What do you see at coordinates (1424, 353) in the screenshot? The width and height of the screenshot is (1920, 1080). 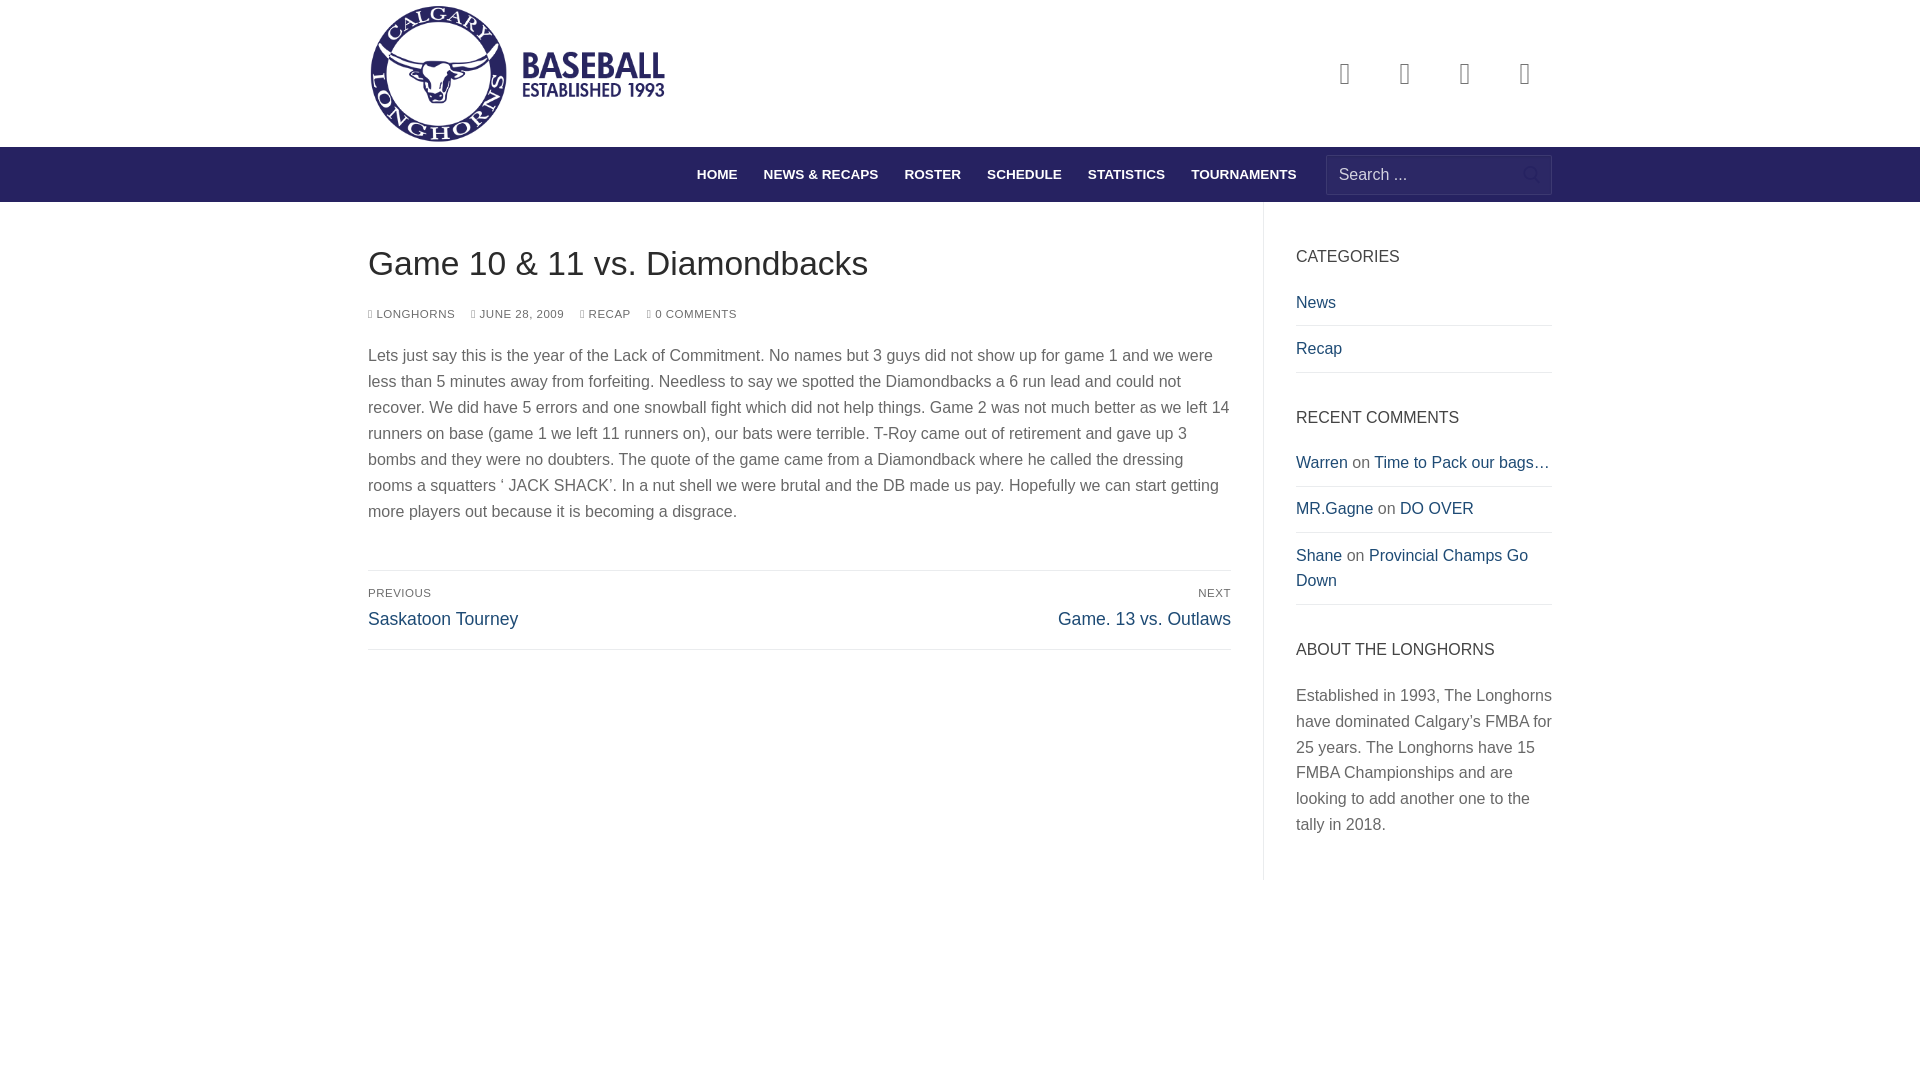 I see `Recap` at bounding box center [1424, 353].